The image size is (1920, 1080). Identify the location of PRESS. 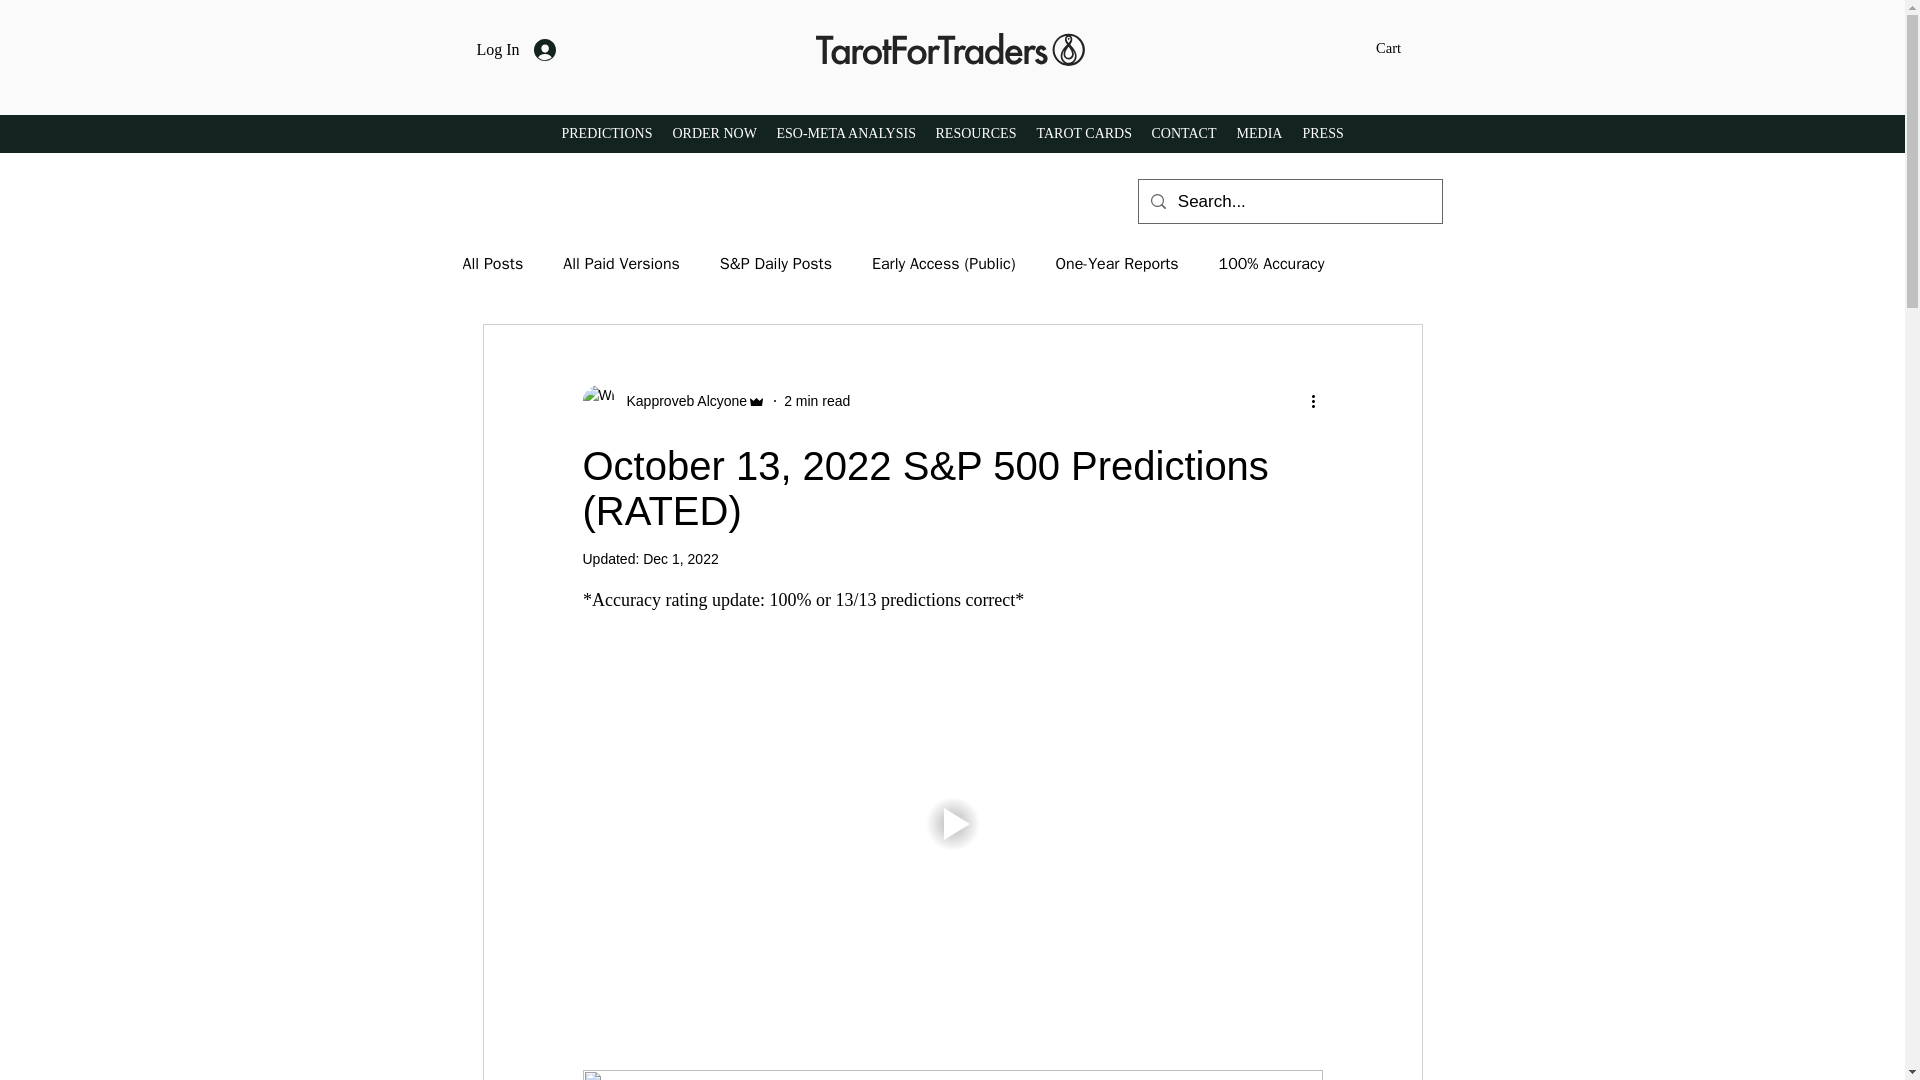
(1322, 134).